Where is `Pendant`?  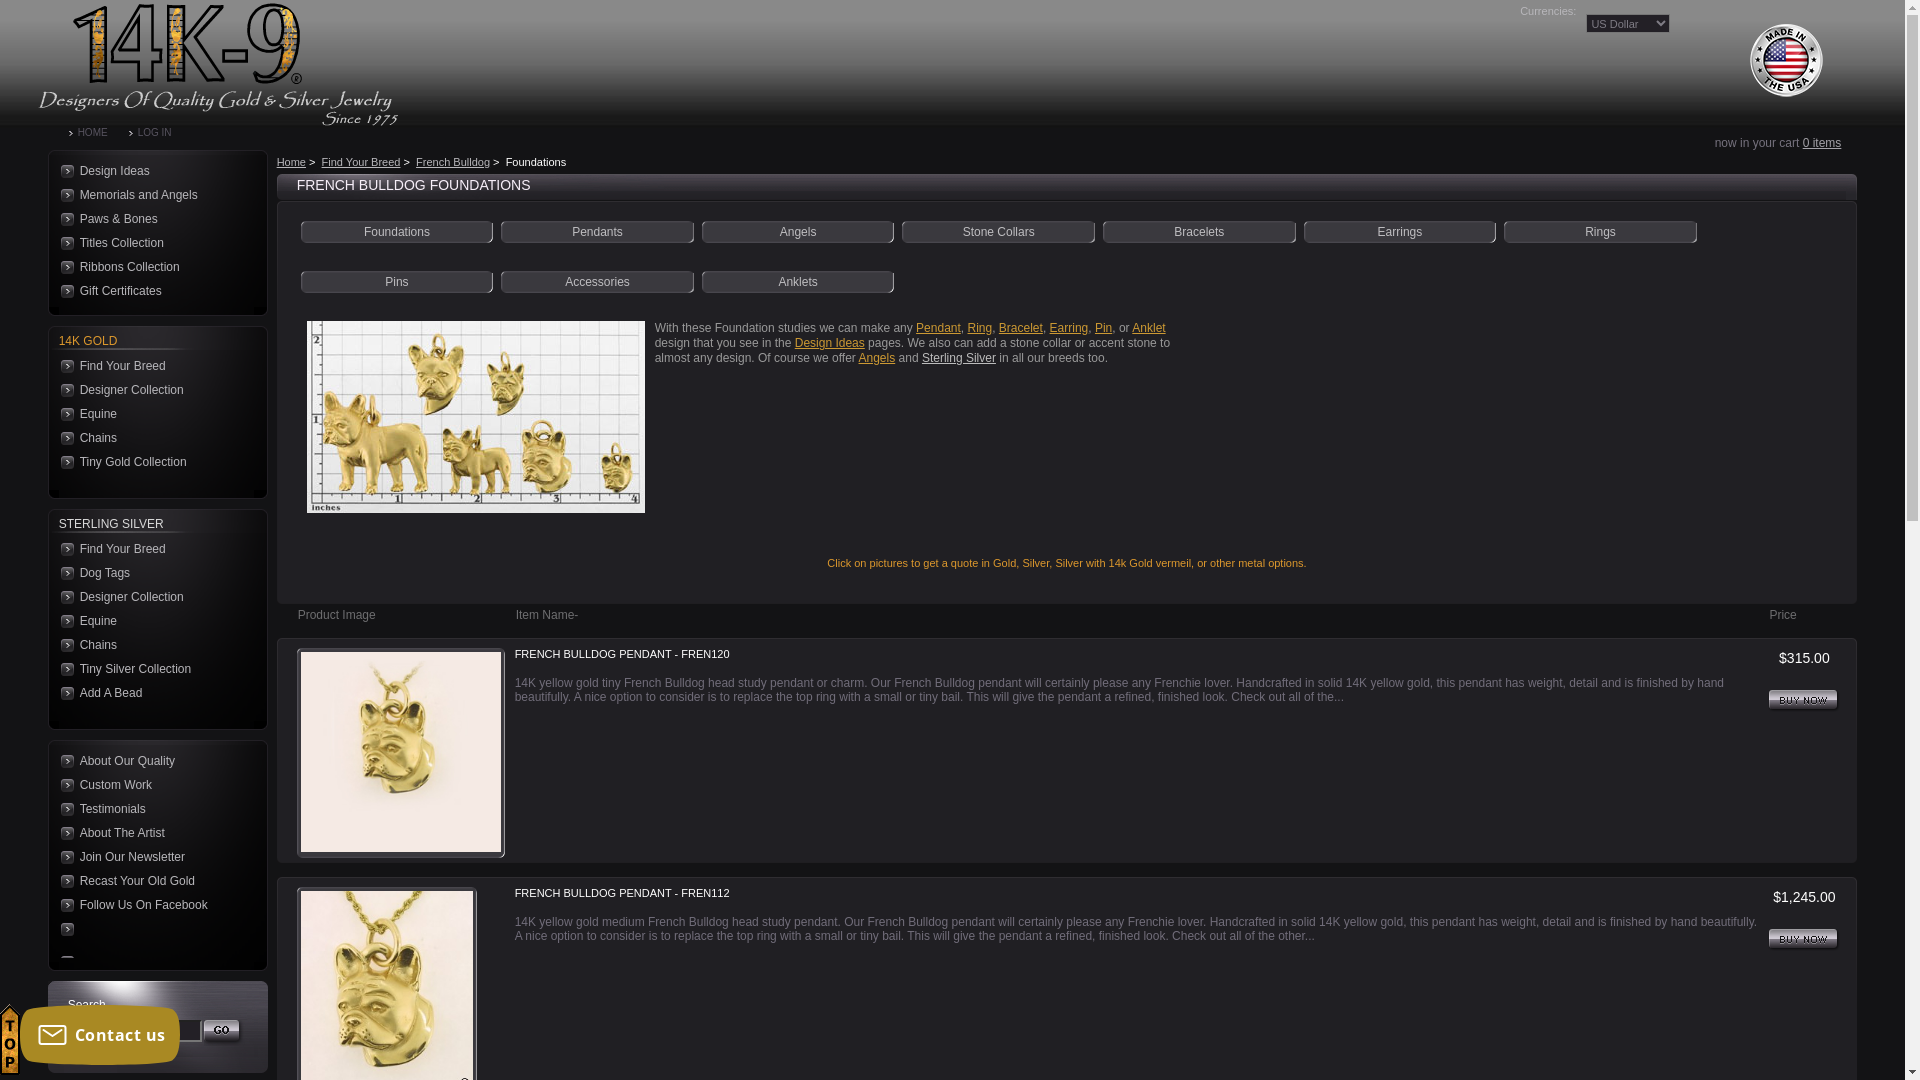
Pendant is located at coordinates (938, 328).